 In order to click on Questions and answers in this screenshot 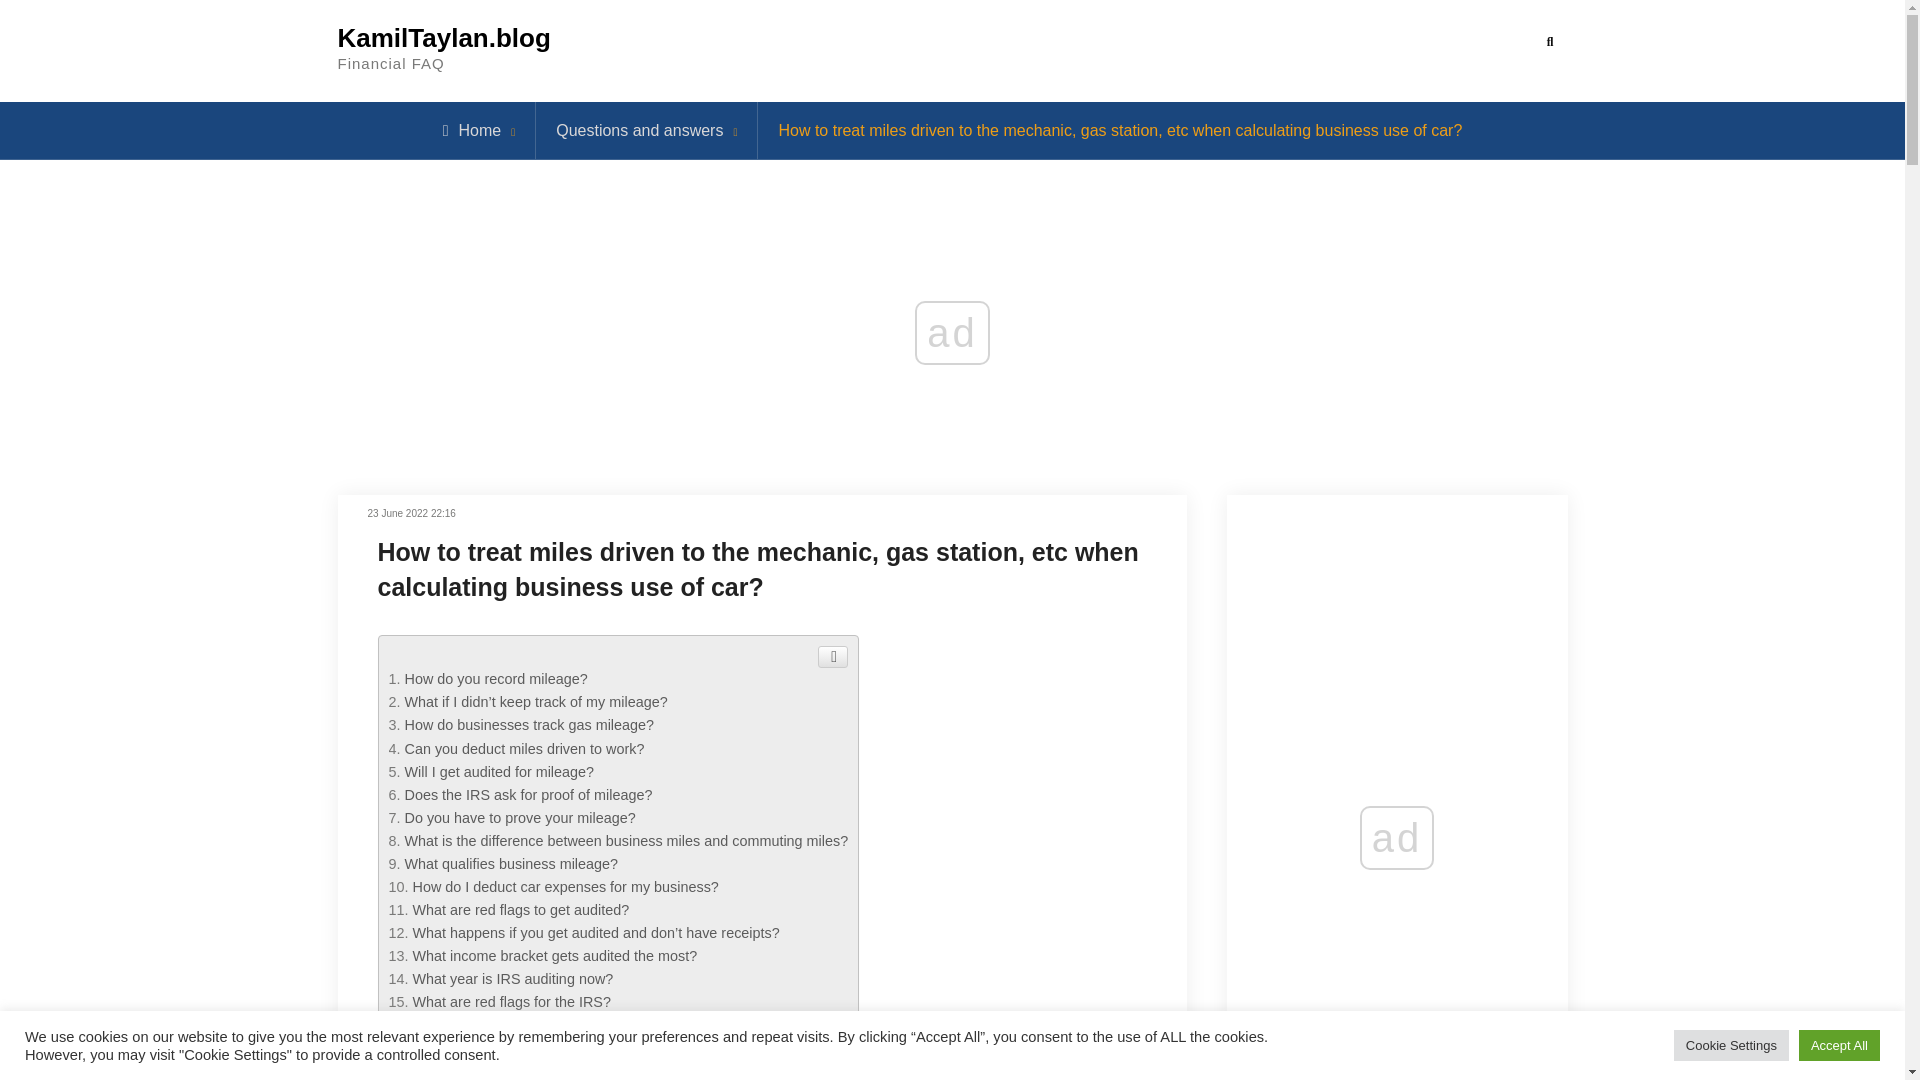, I will do `click(640, 130)`.